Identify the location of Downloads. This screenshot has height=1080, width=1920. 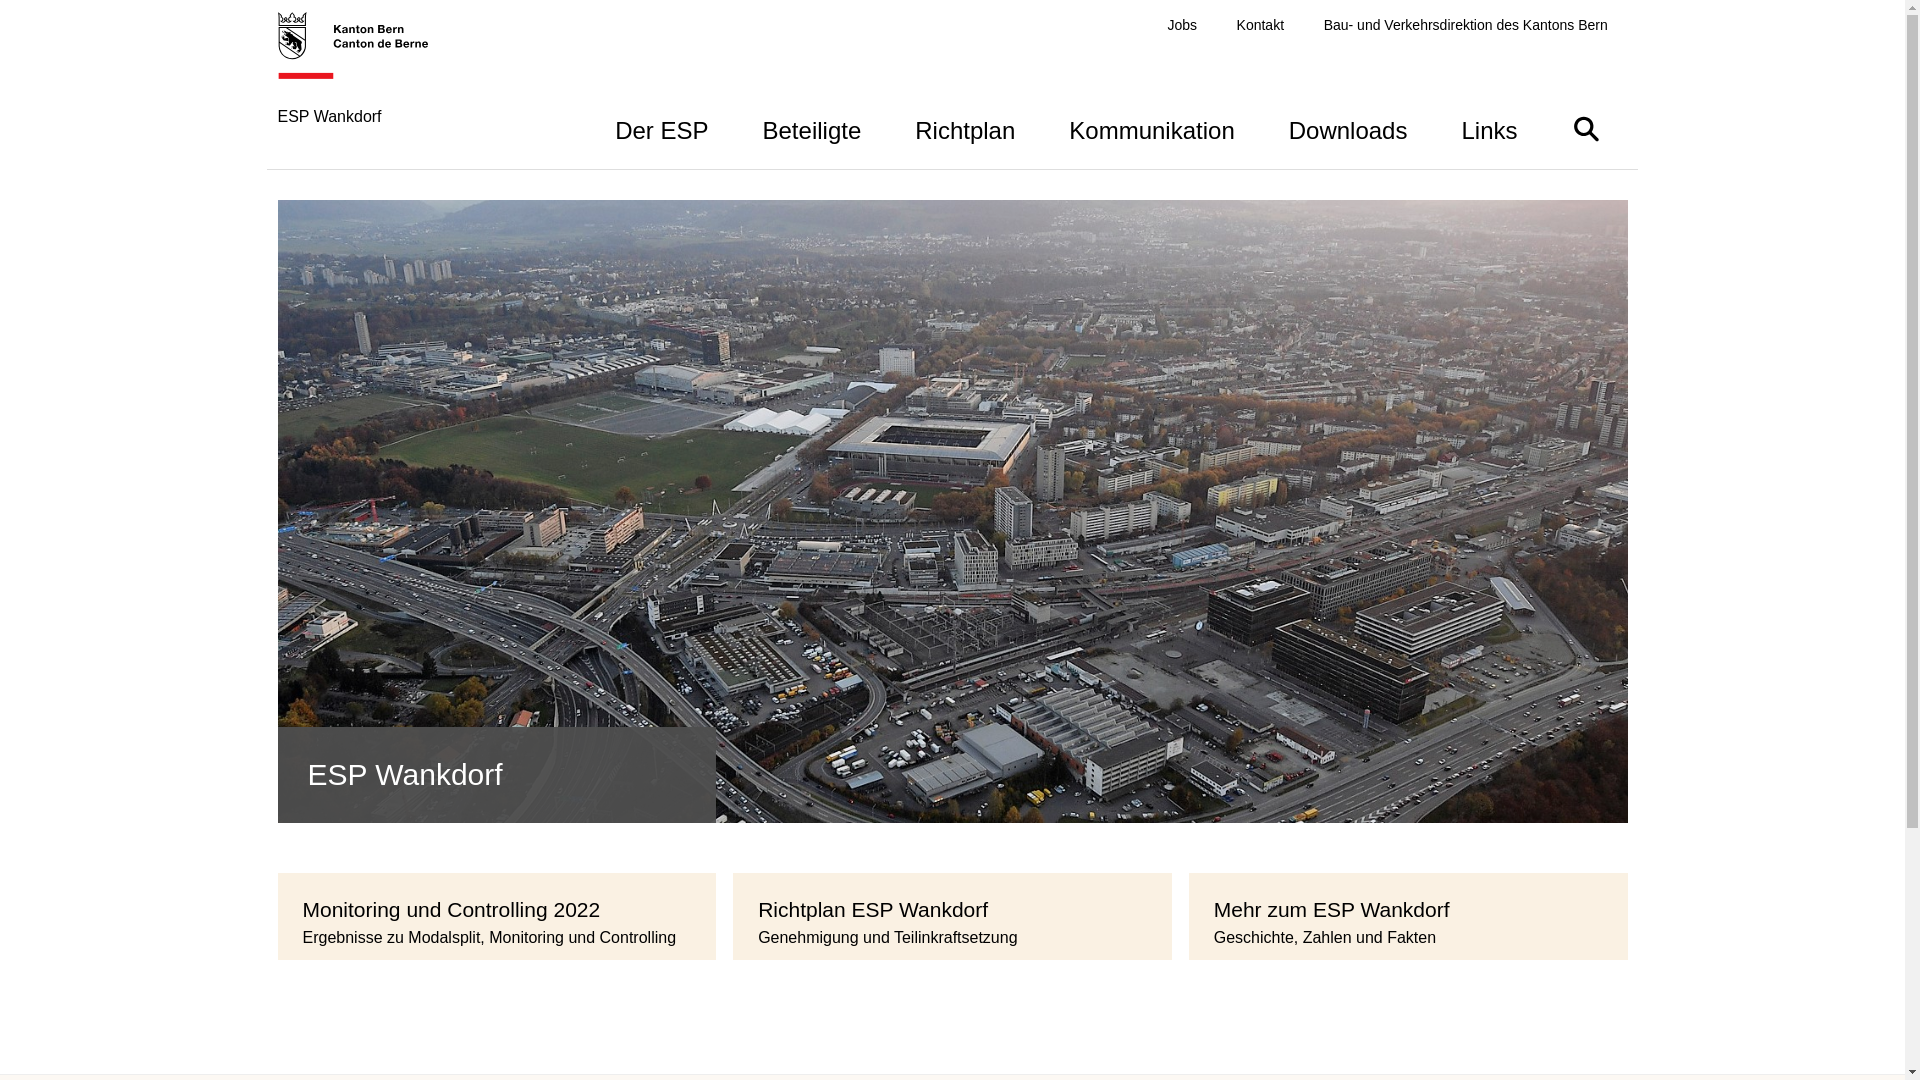
(1348, 128).